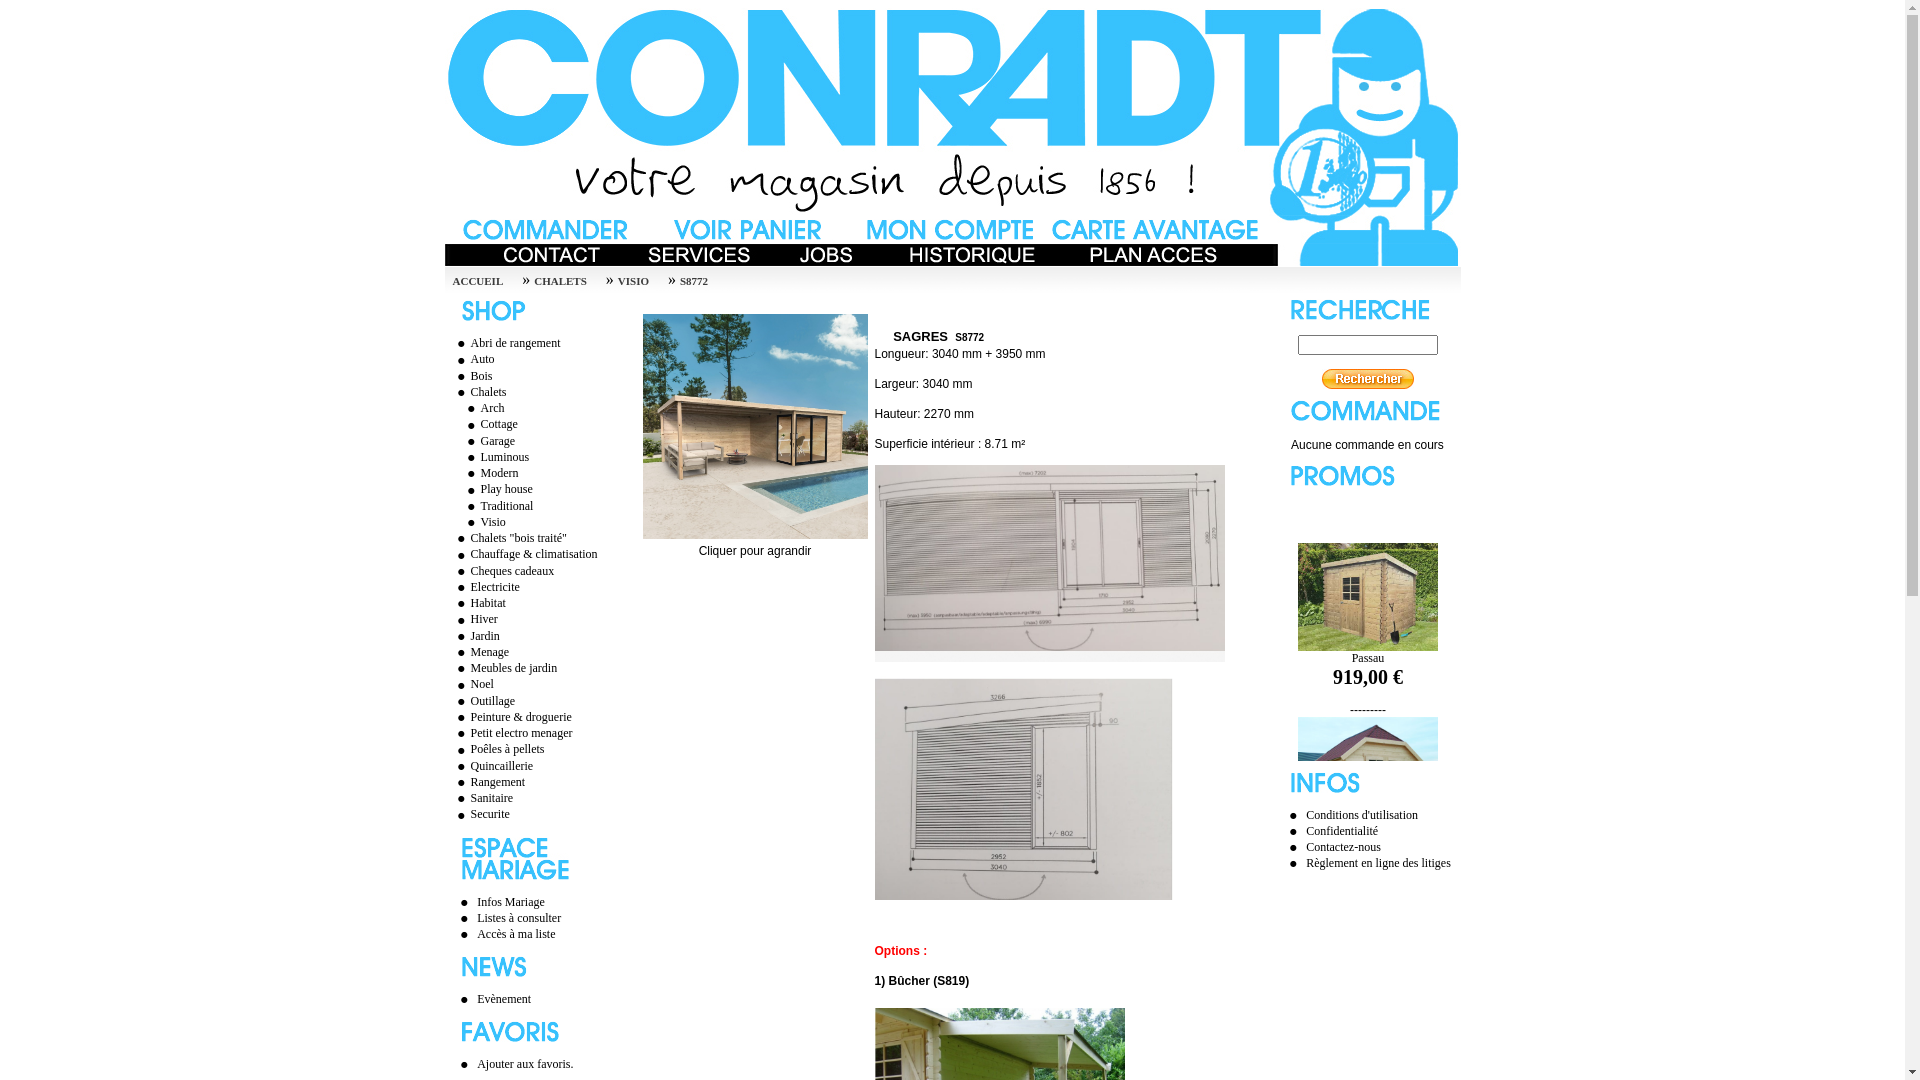  Describe the element at coordinates (1368, 379) in the screenshot. I see ` Recherche rapide ` at that location.